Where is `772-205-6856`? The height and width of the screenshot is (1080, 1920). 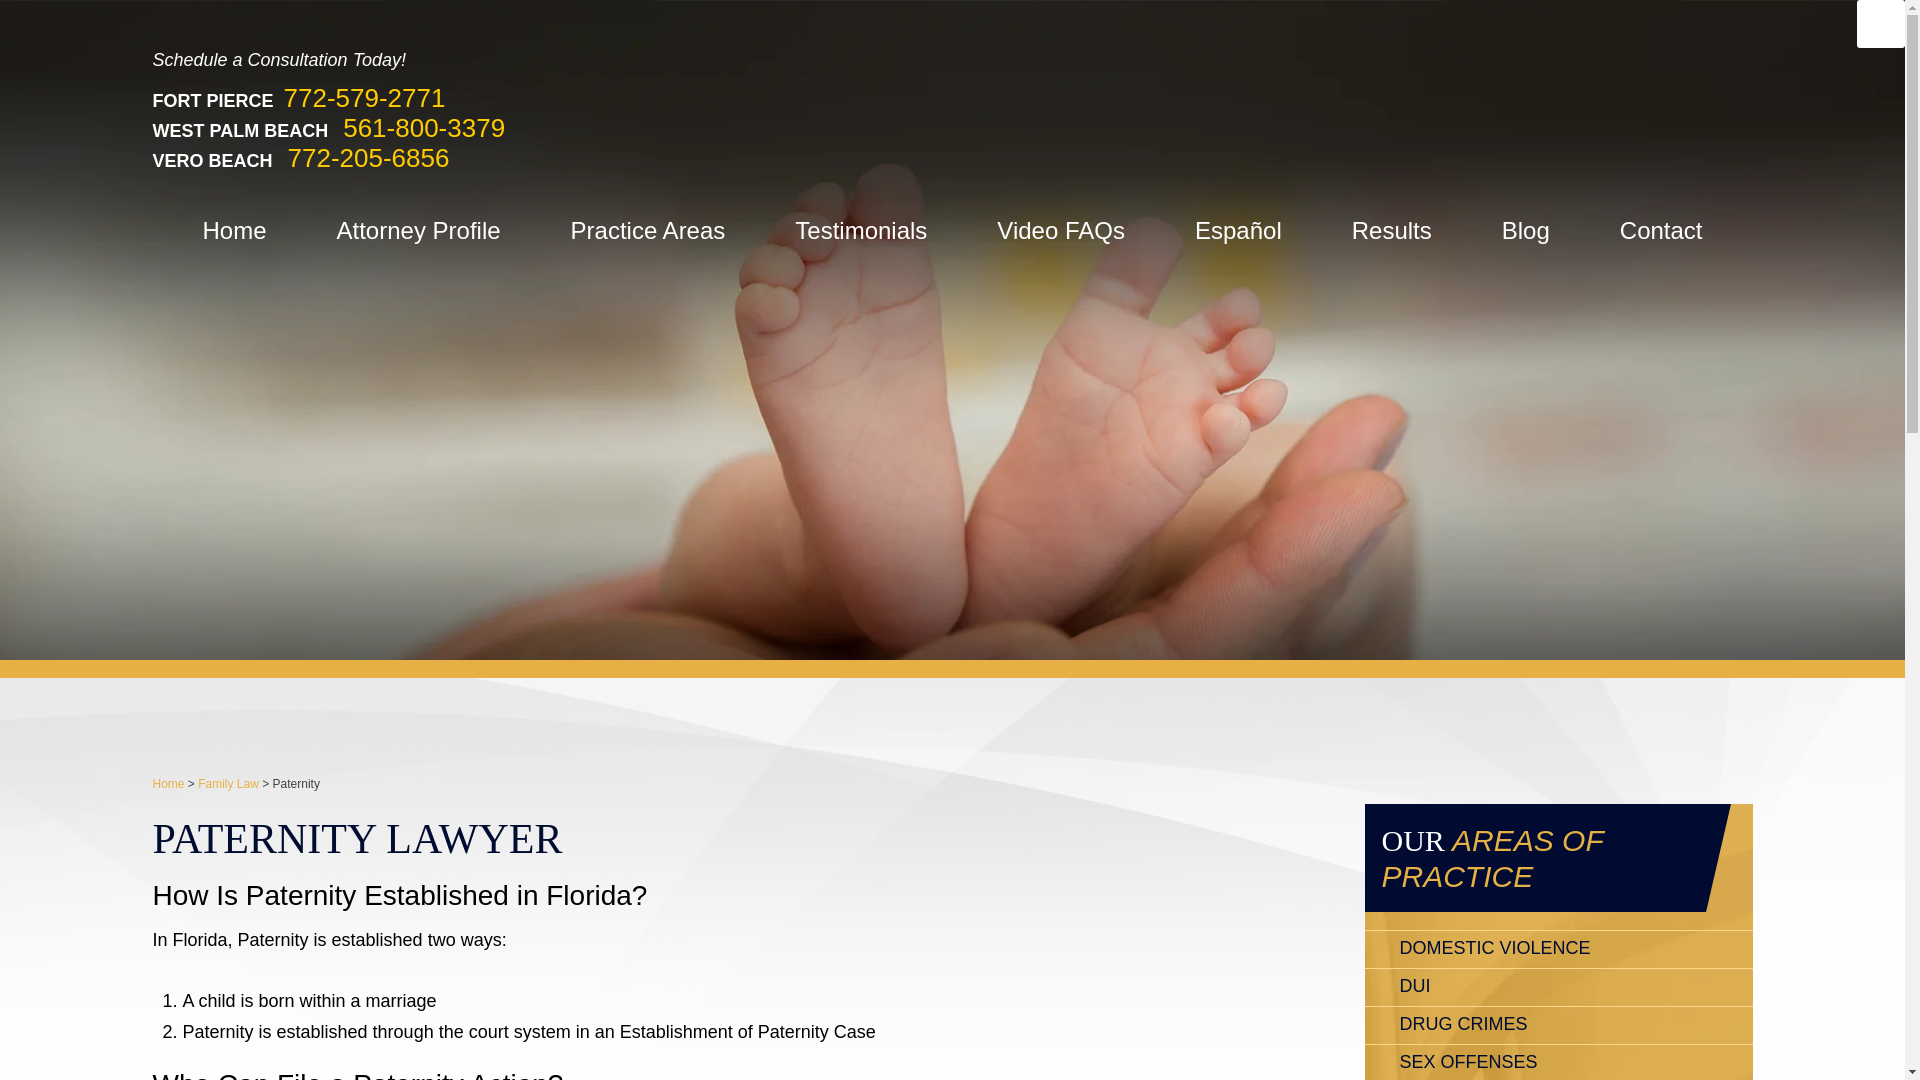
772-205-6856 is located at coordinates (368, 157).